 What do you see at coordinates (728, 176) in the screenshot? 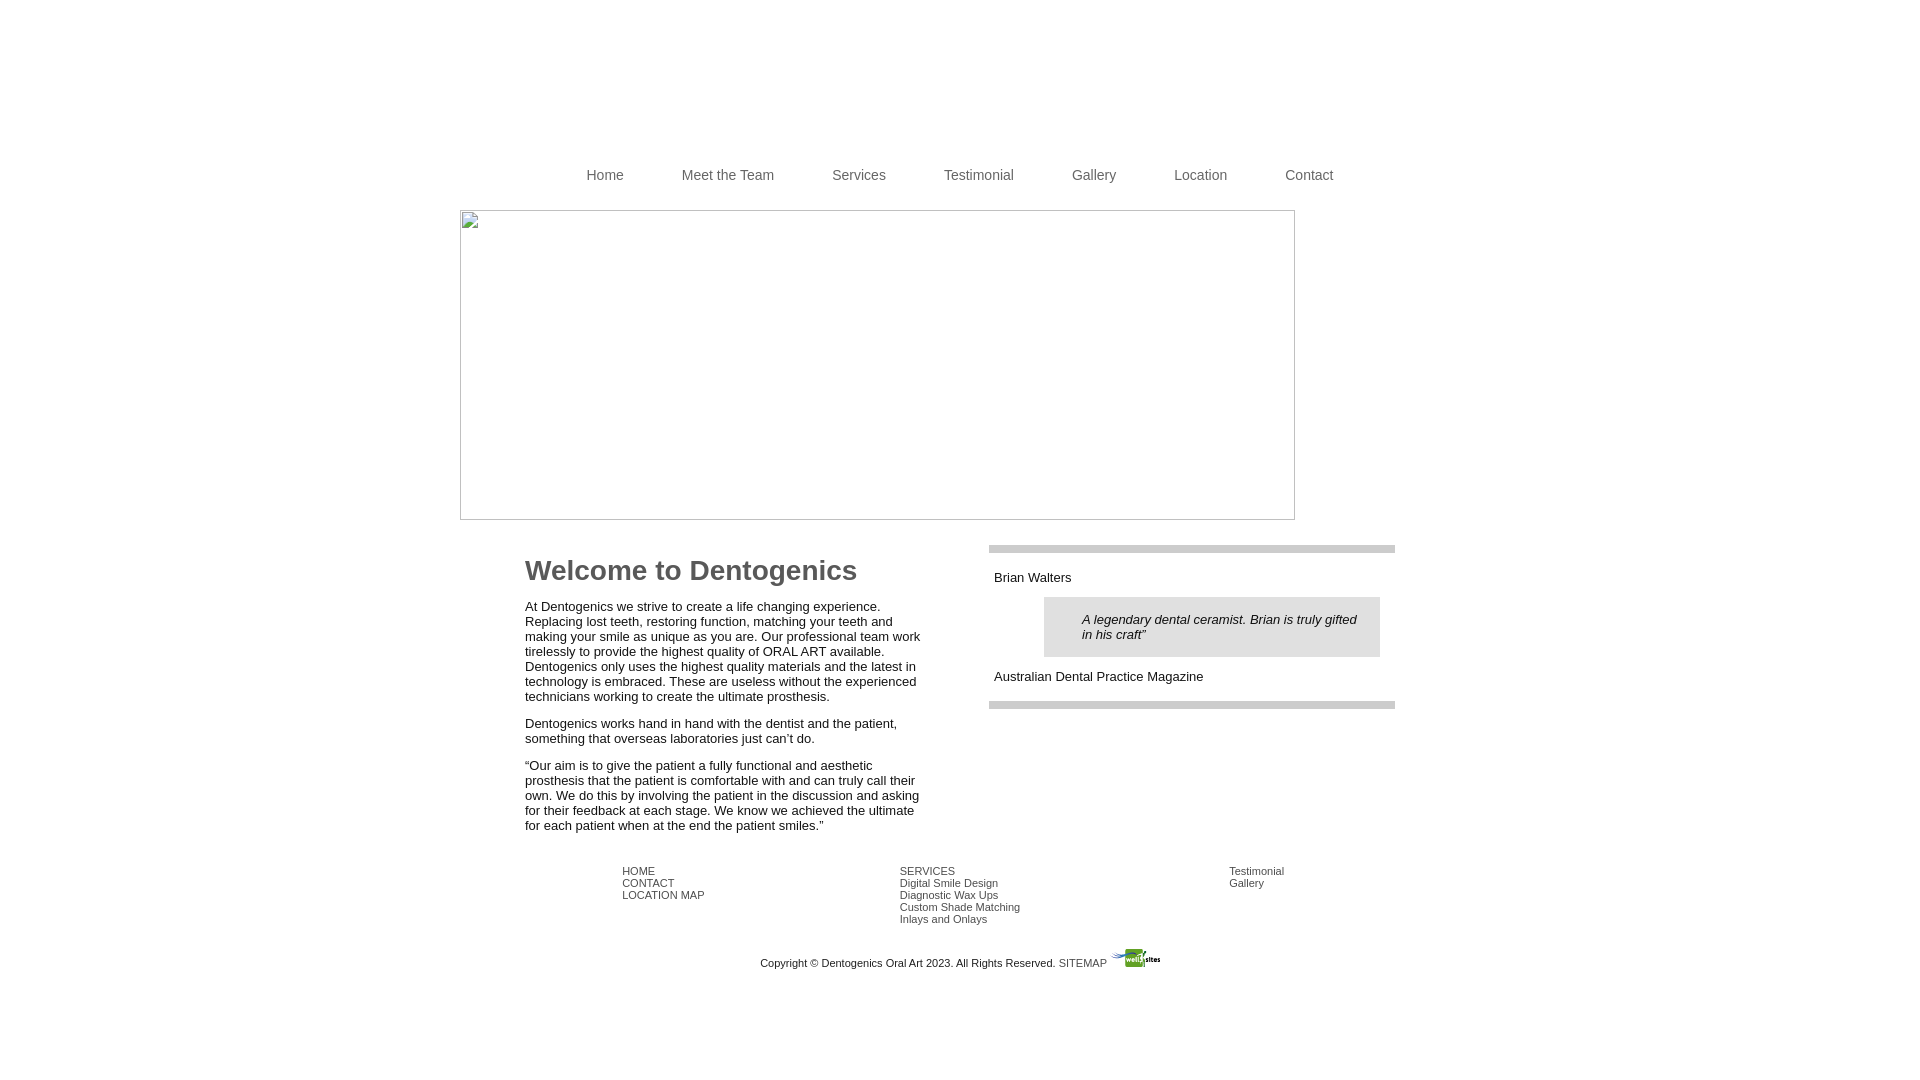
I see `Meet the Team` at bounding box center [728, 176].